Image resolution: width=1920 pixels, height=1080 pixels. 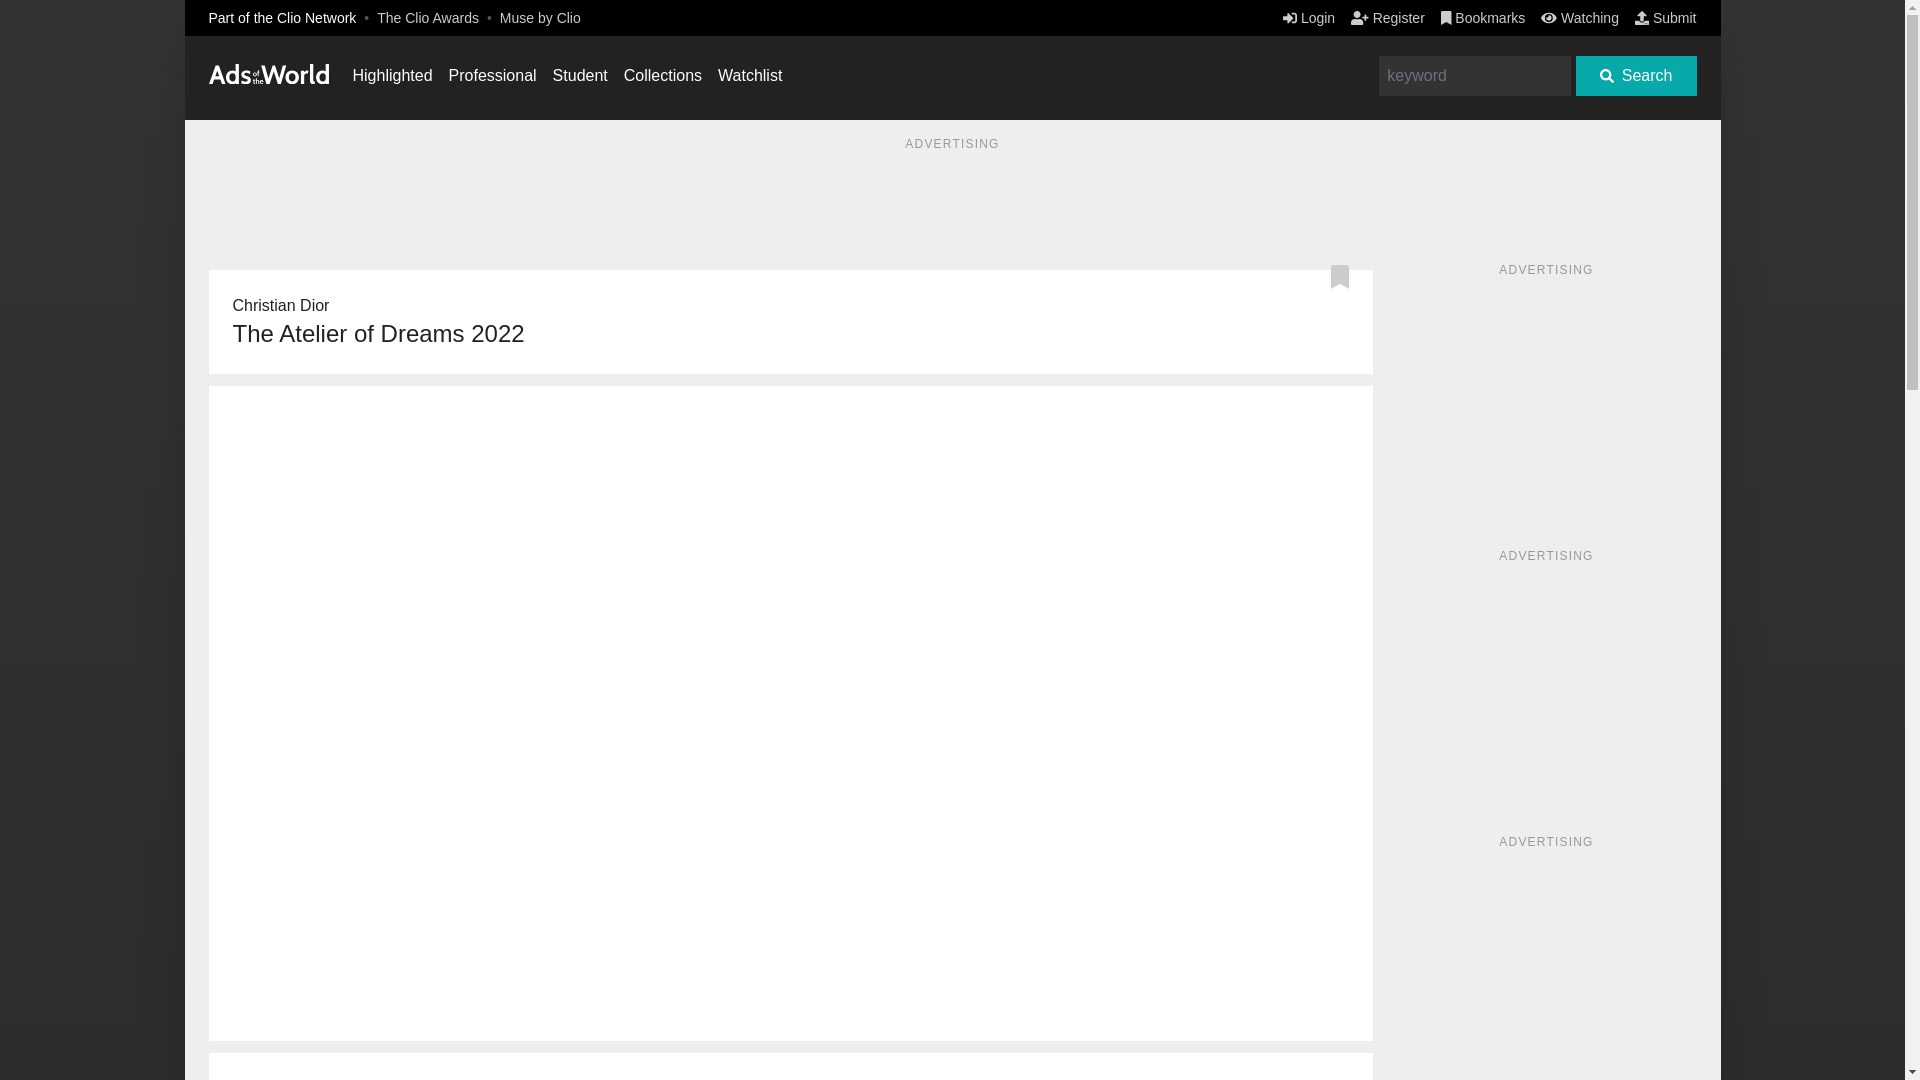 I want to click on Search, so click(x=1636, y=76).